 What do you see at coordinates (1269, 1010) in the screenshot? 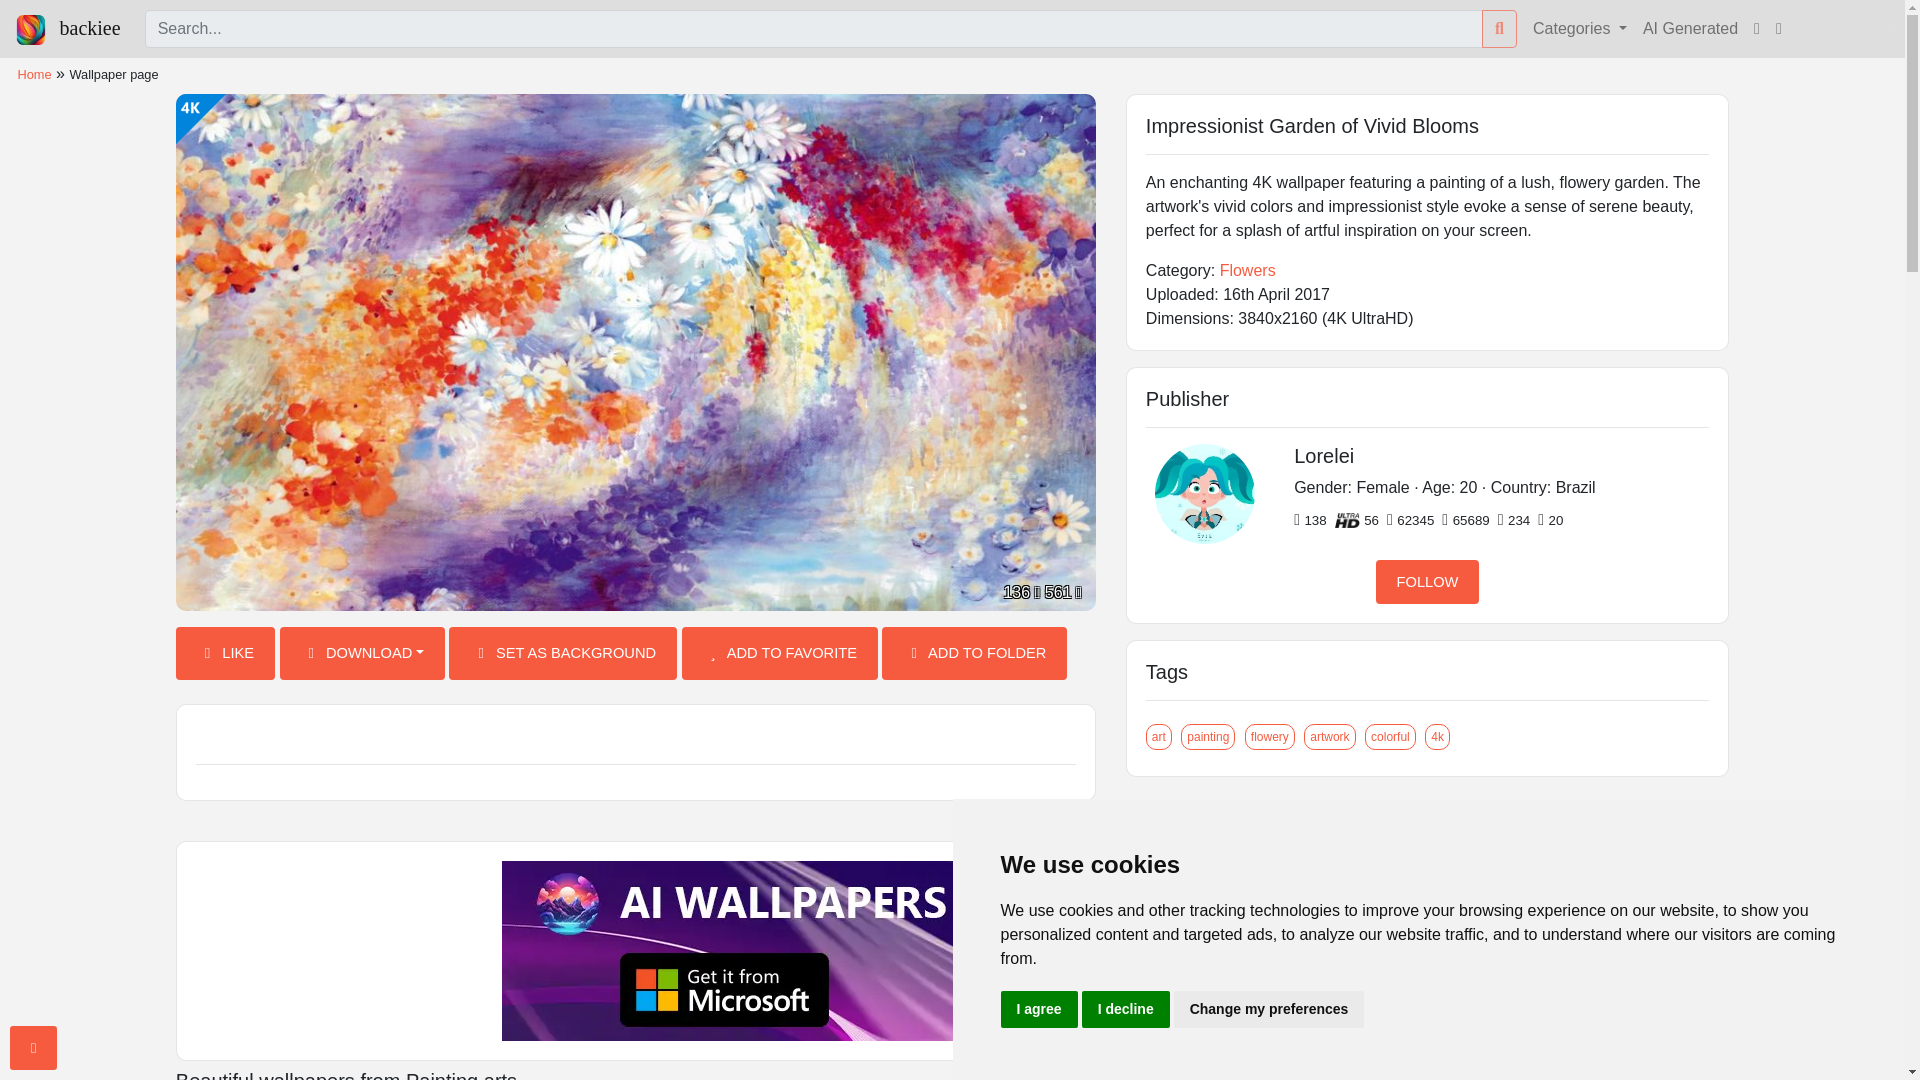
I see `Change my preferences` at bounding box center [1269, 1010].